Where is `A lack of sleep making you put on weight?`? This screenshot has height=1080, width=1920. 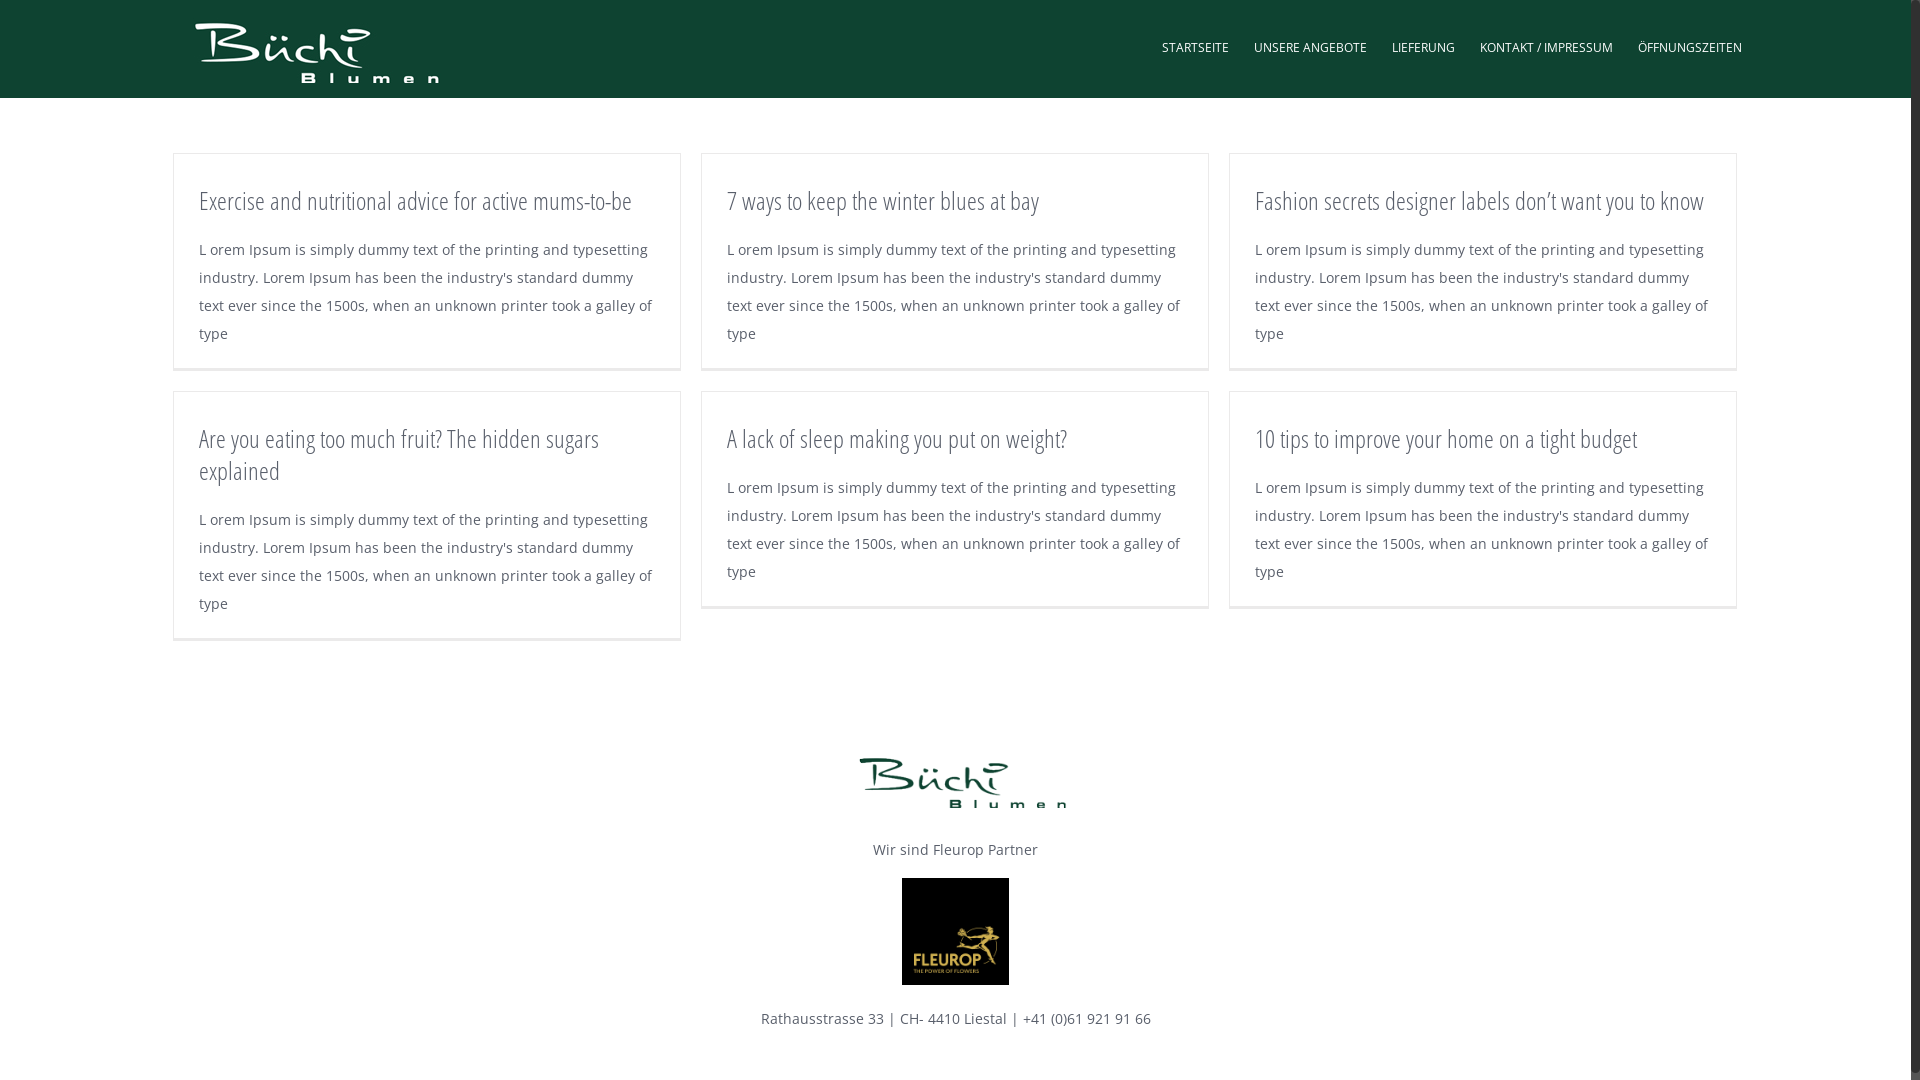
A lack of sleep making you put on weight? is located at coordinates (897, 438).